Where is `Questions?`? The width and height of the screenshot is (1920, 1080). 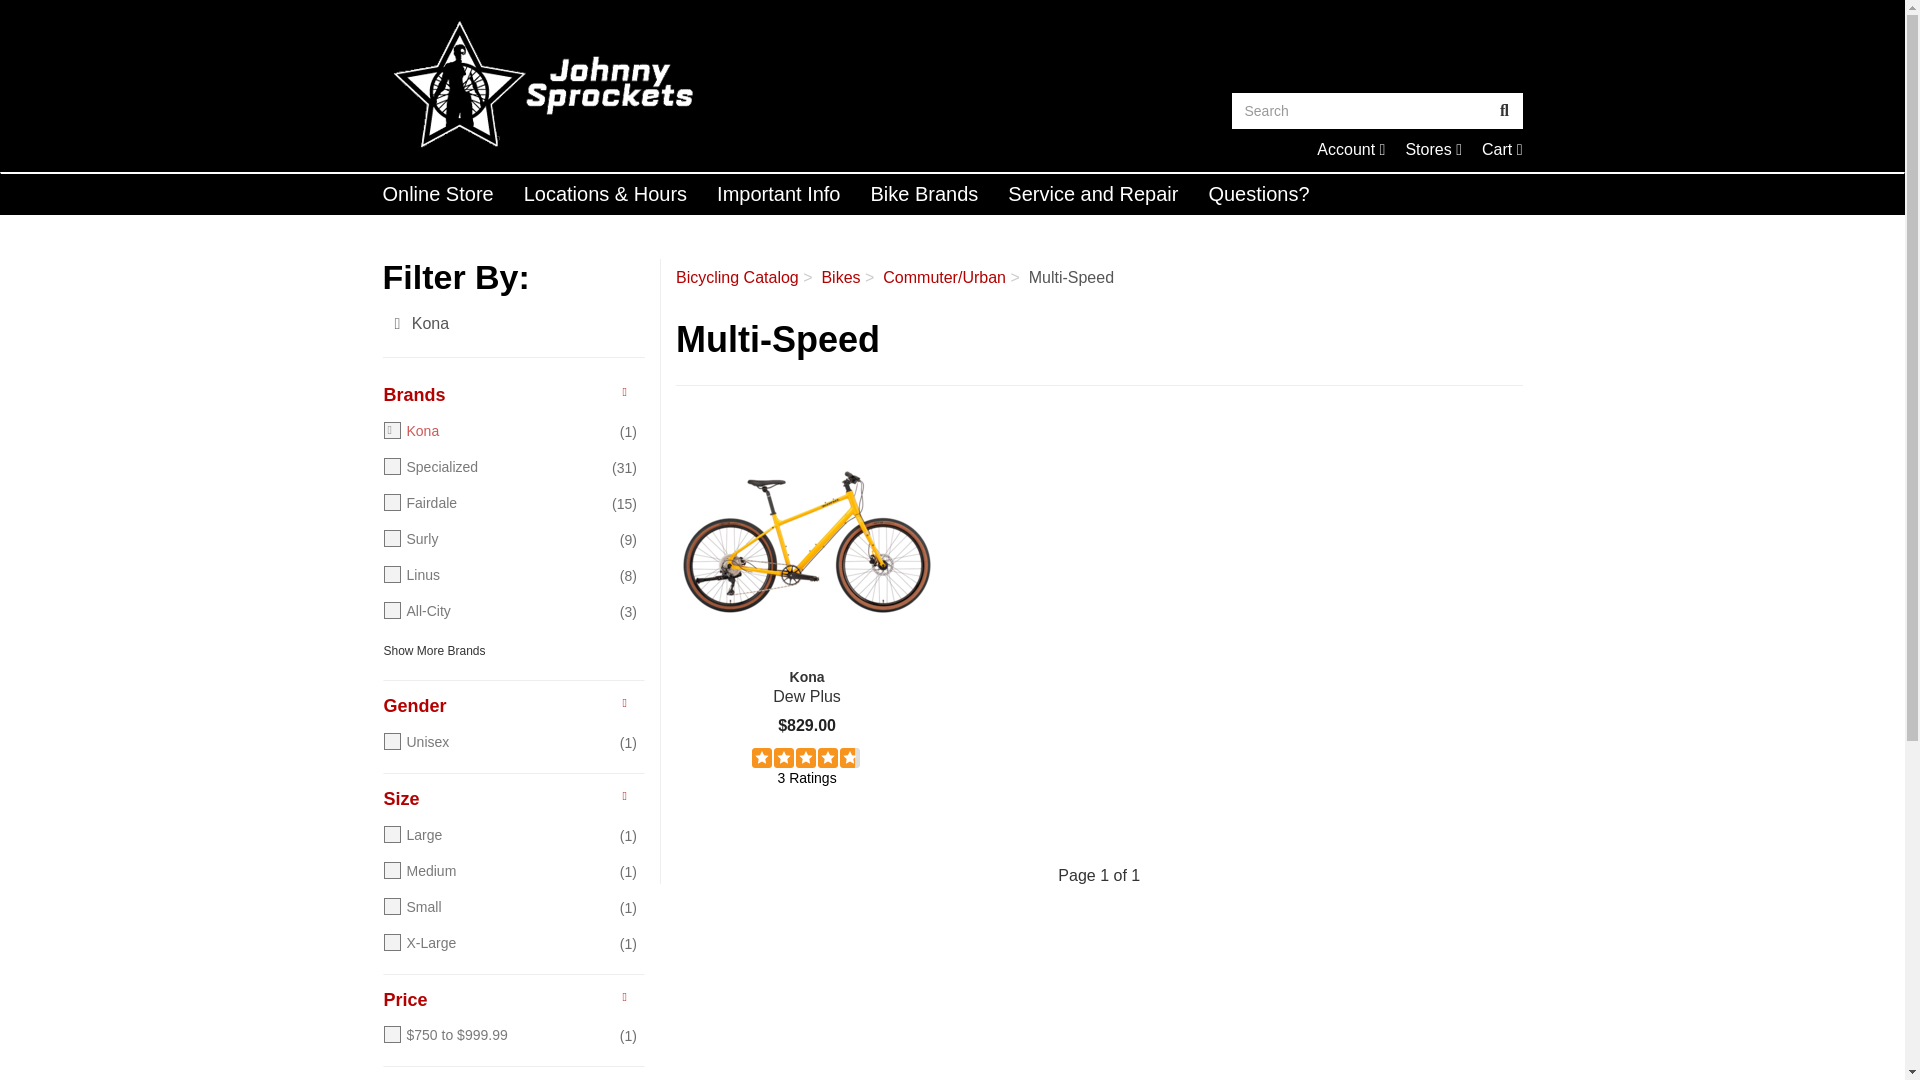 Questions? is located at coordinates (1502, 149).